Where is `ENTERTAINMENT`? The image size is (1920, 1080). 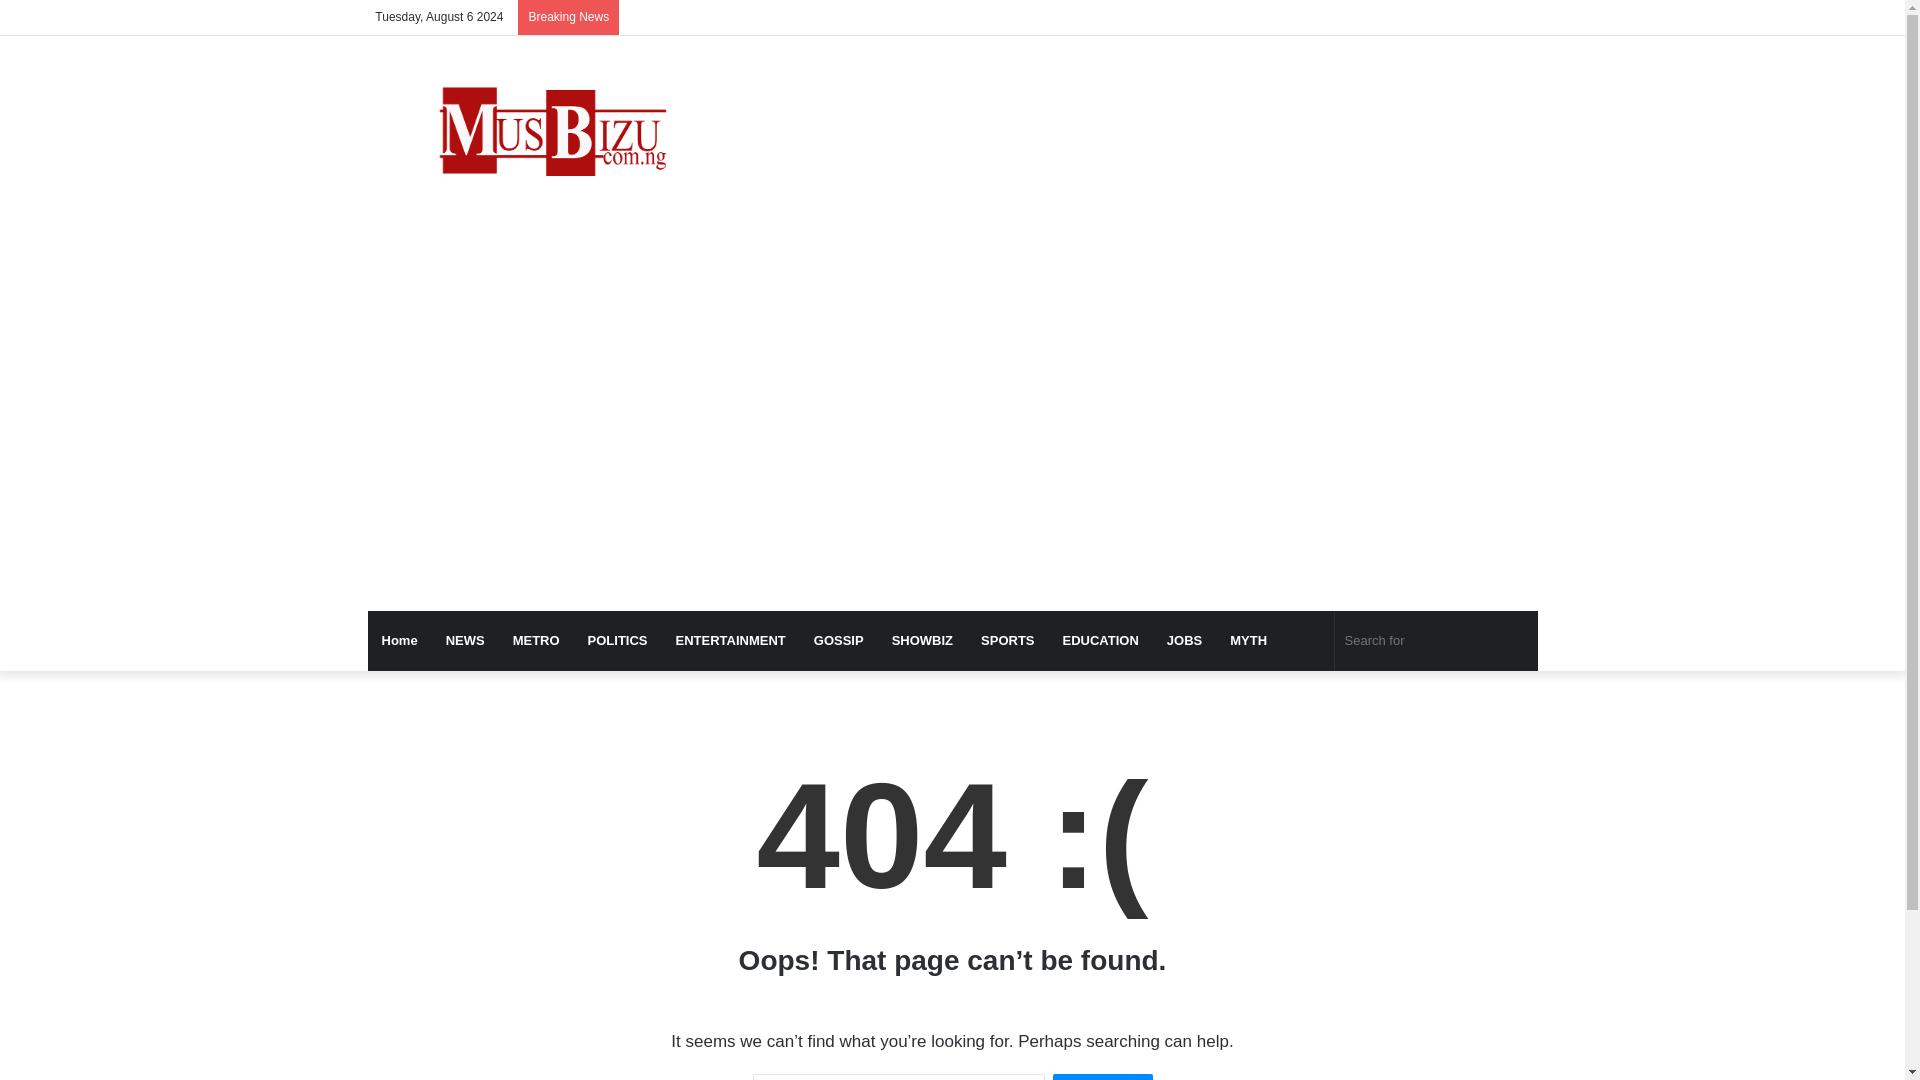
ENTERTAINMENT is located at coordinates (731, 640).